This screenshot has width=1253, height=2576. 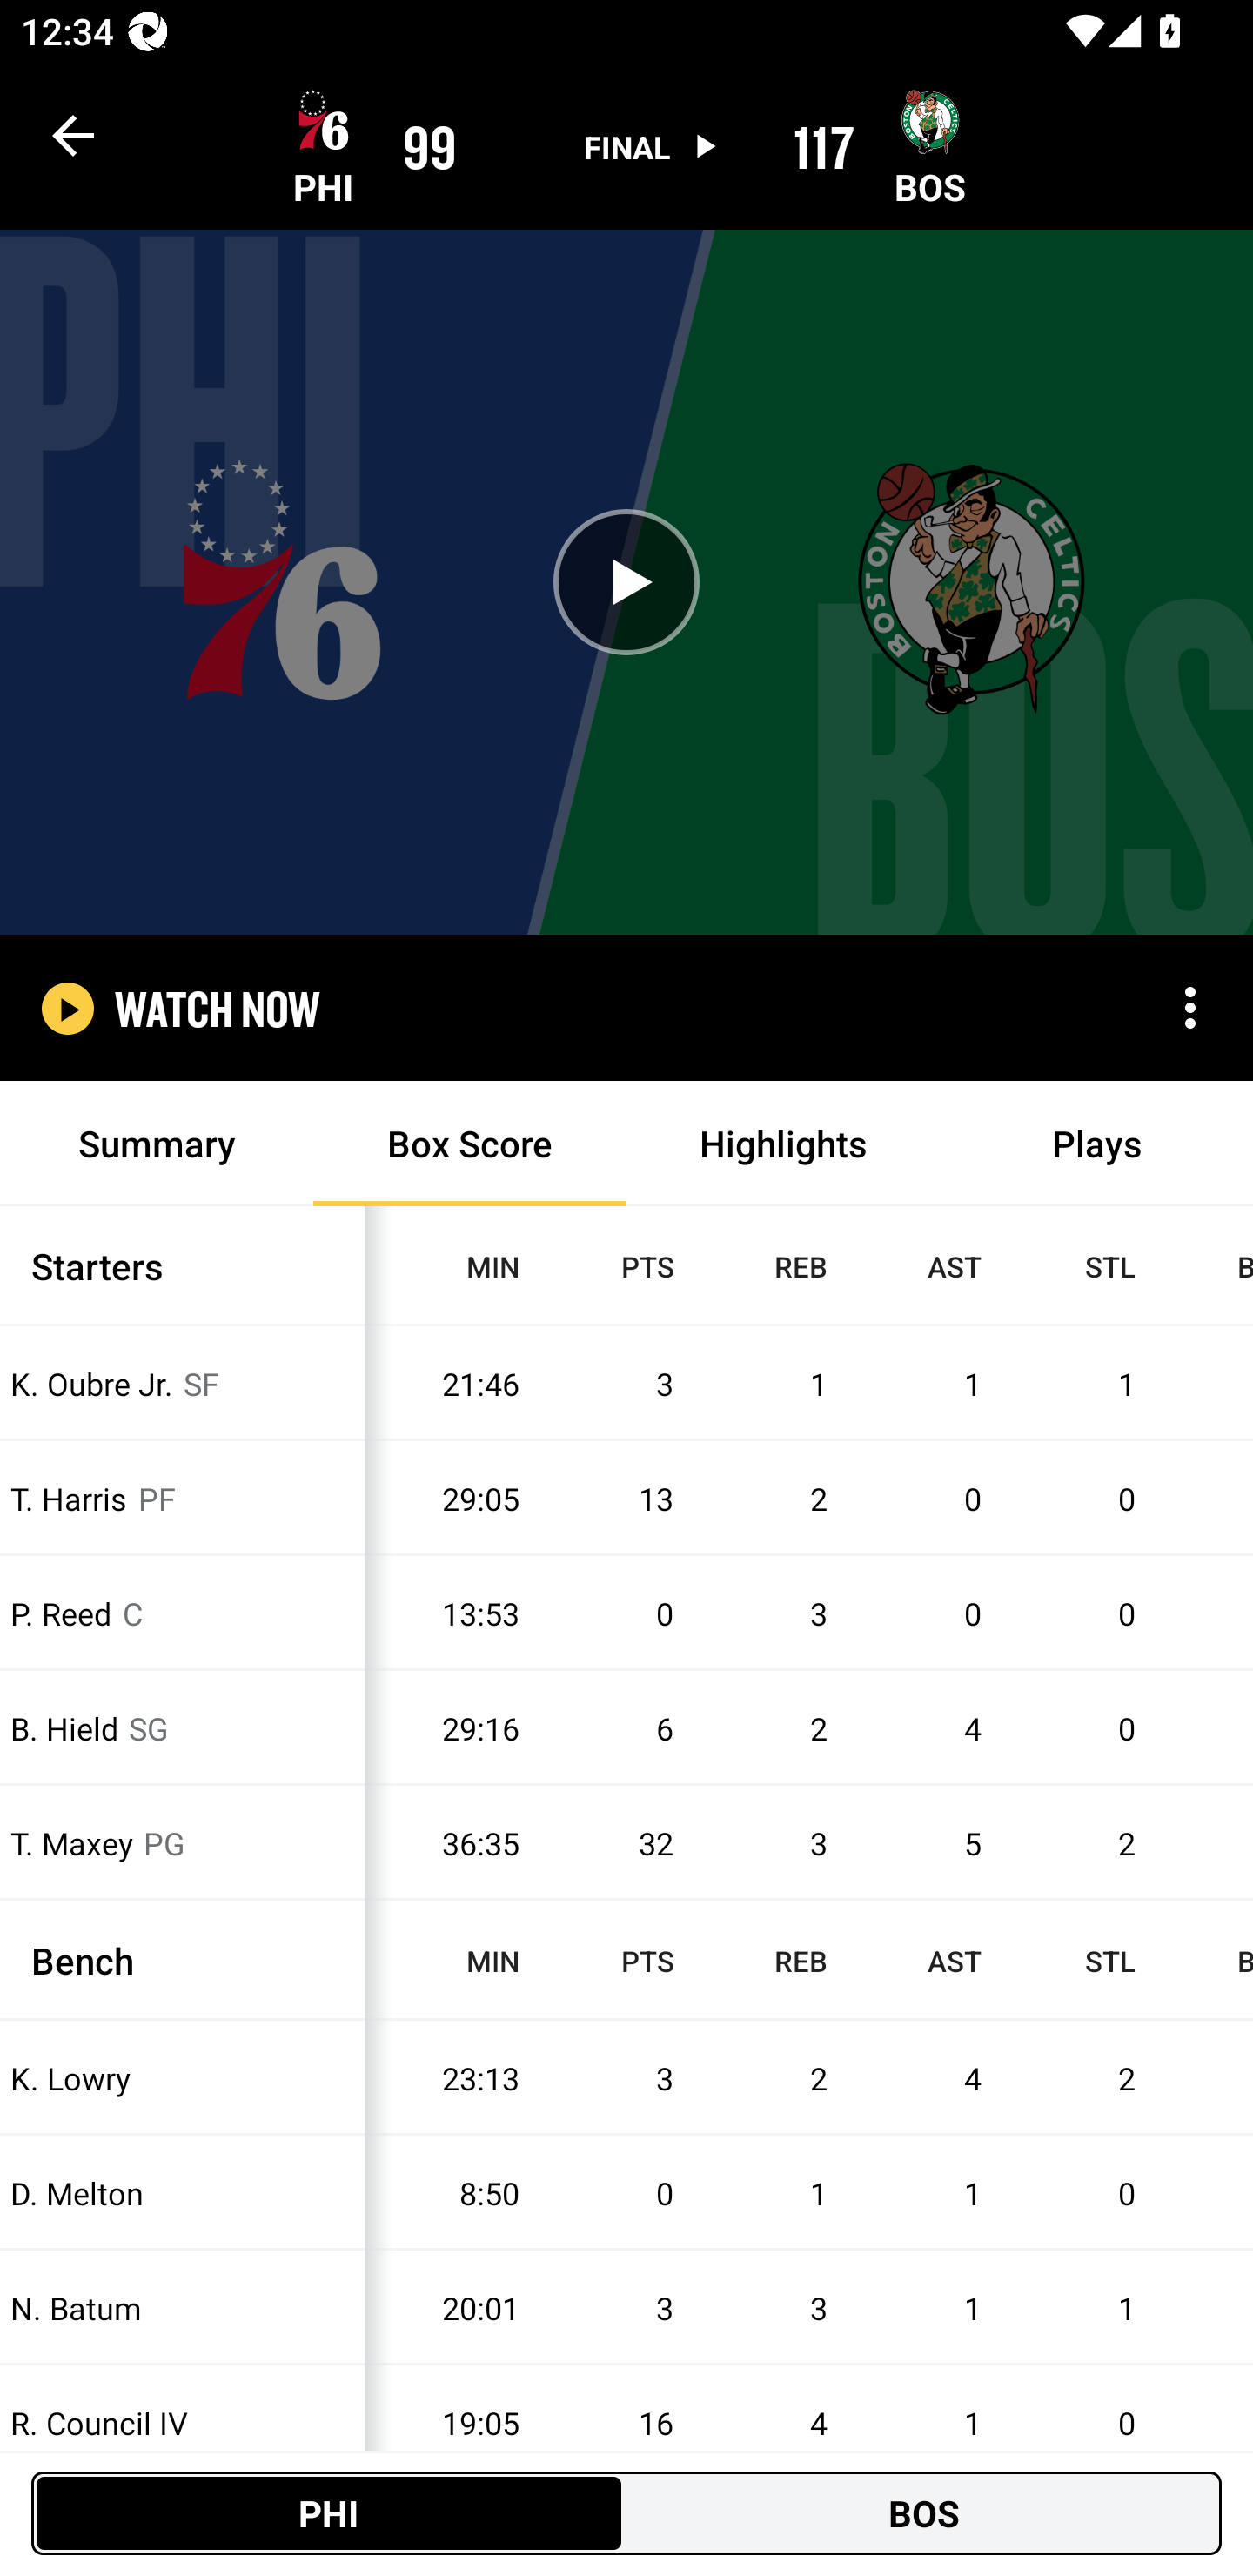 What do you see at coordinates (157, 1144) in the screenshot?
I see `Summary` at bounding box center [157, 1144].